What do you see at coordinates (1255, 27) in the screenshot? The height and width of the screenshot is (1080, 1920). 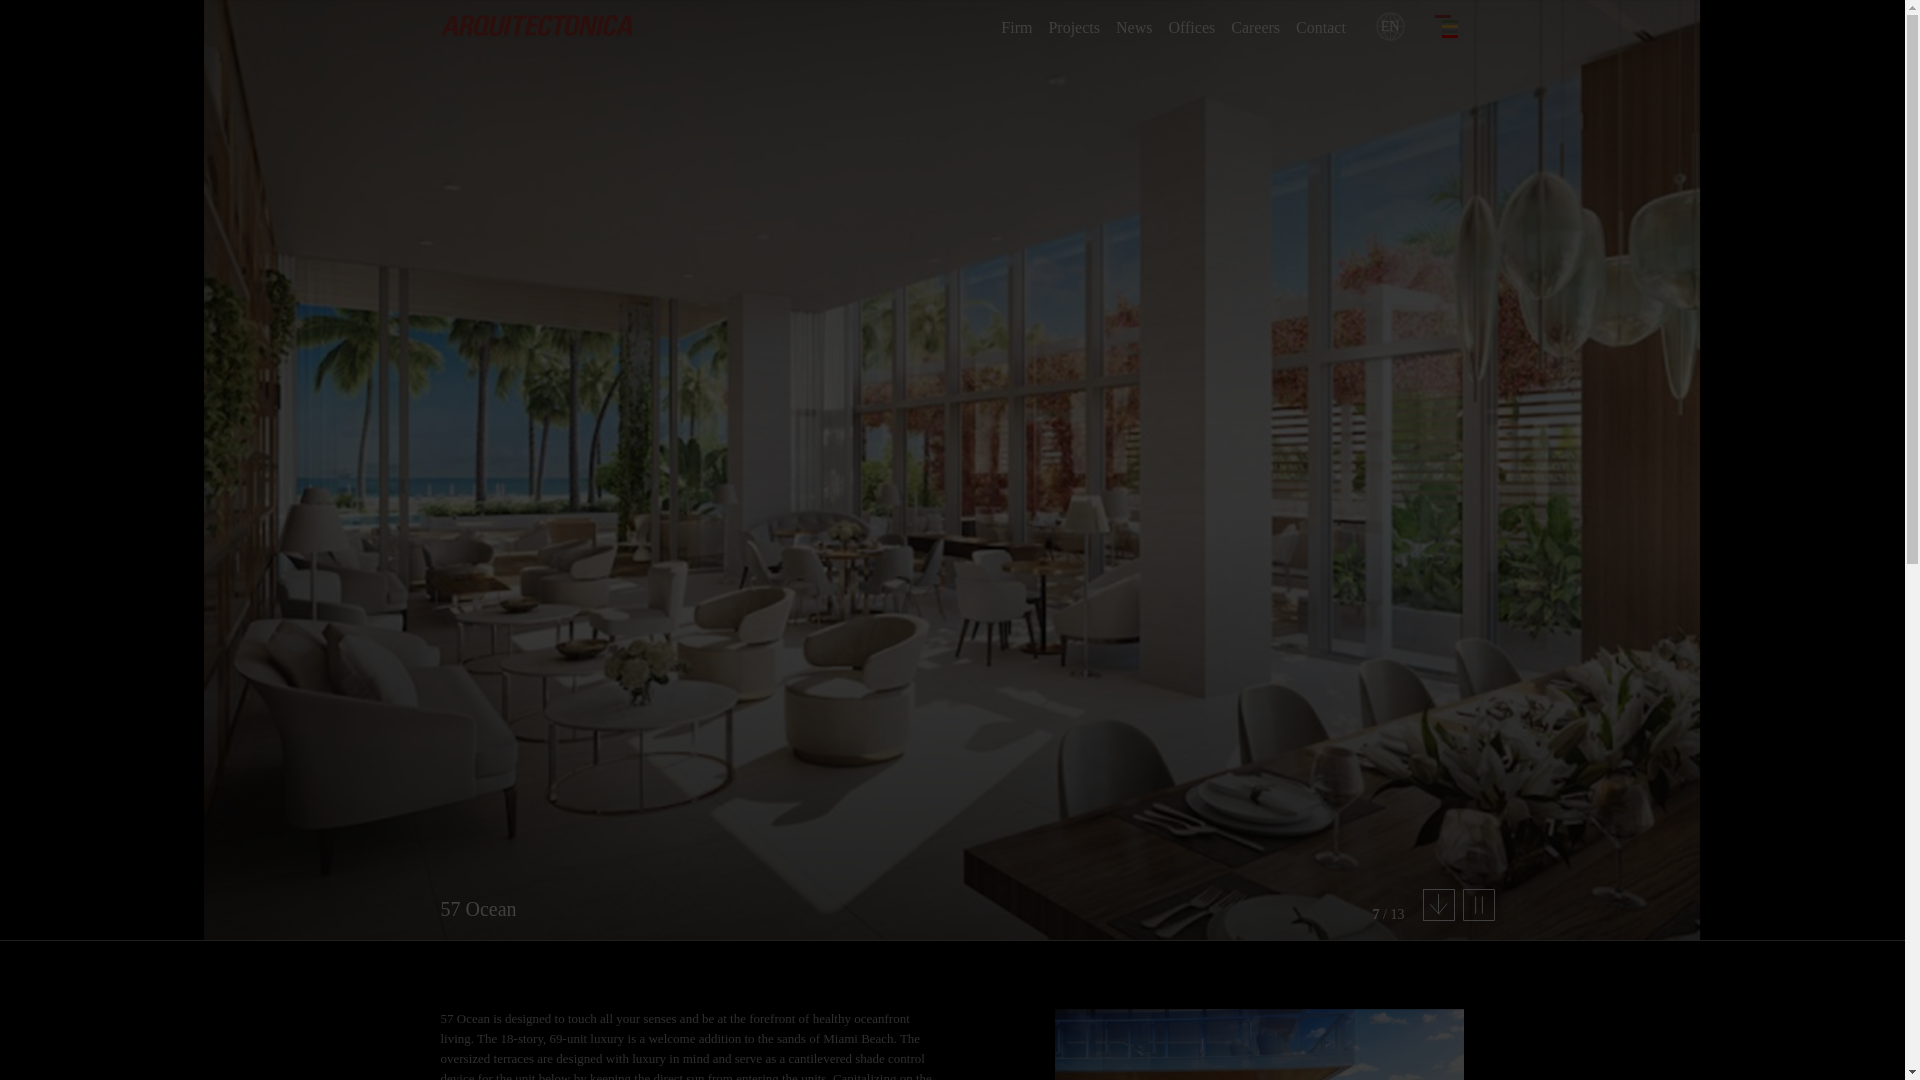 I see `Careers` at bounding box center [1255, 27].